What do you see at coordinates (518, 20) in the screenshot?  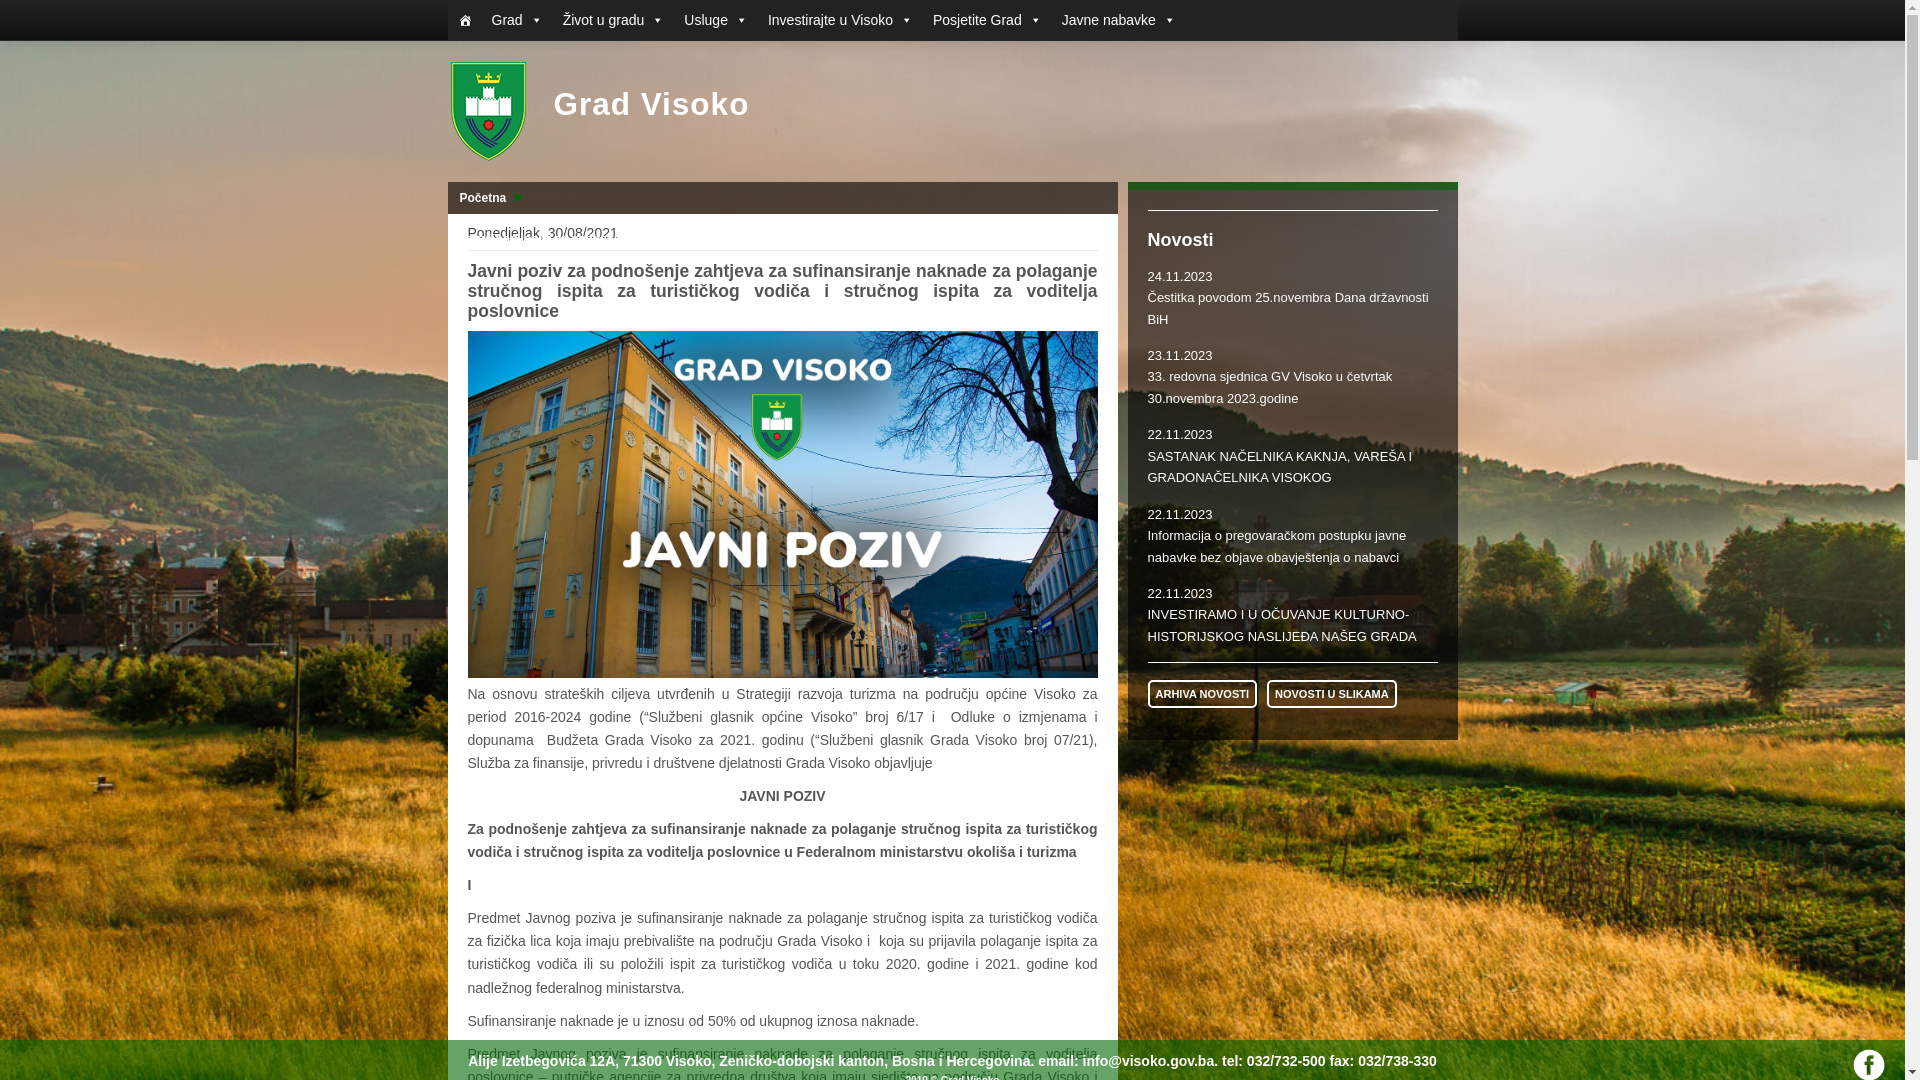 I see `Grad` at bounding box center [518, 20].